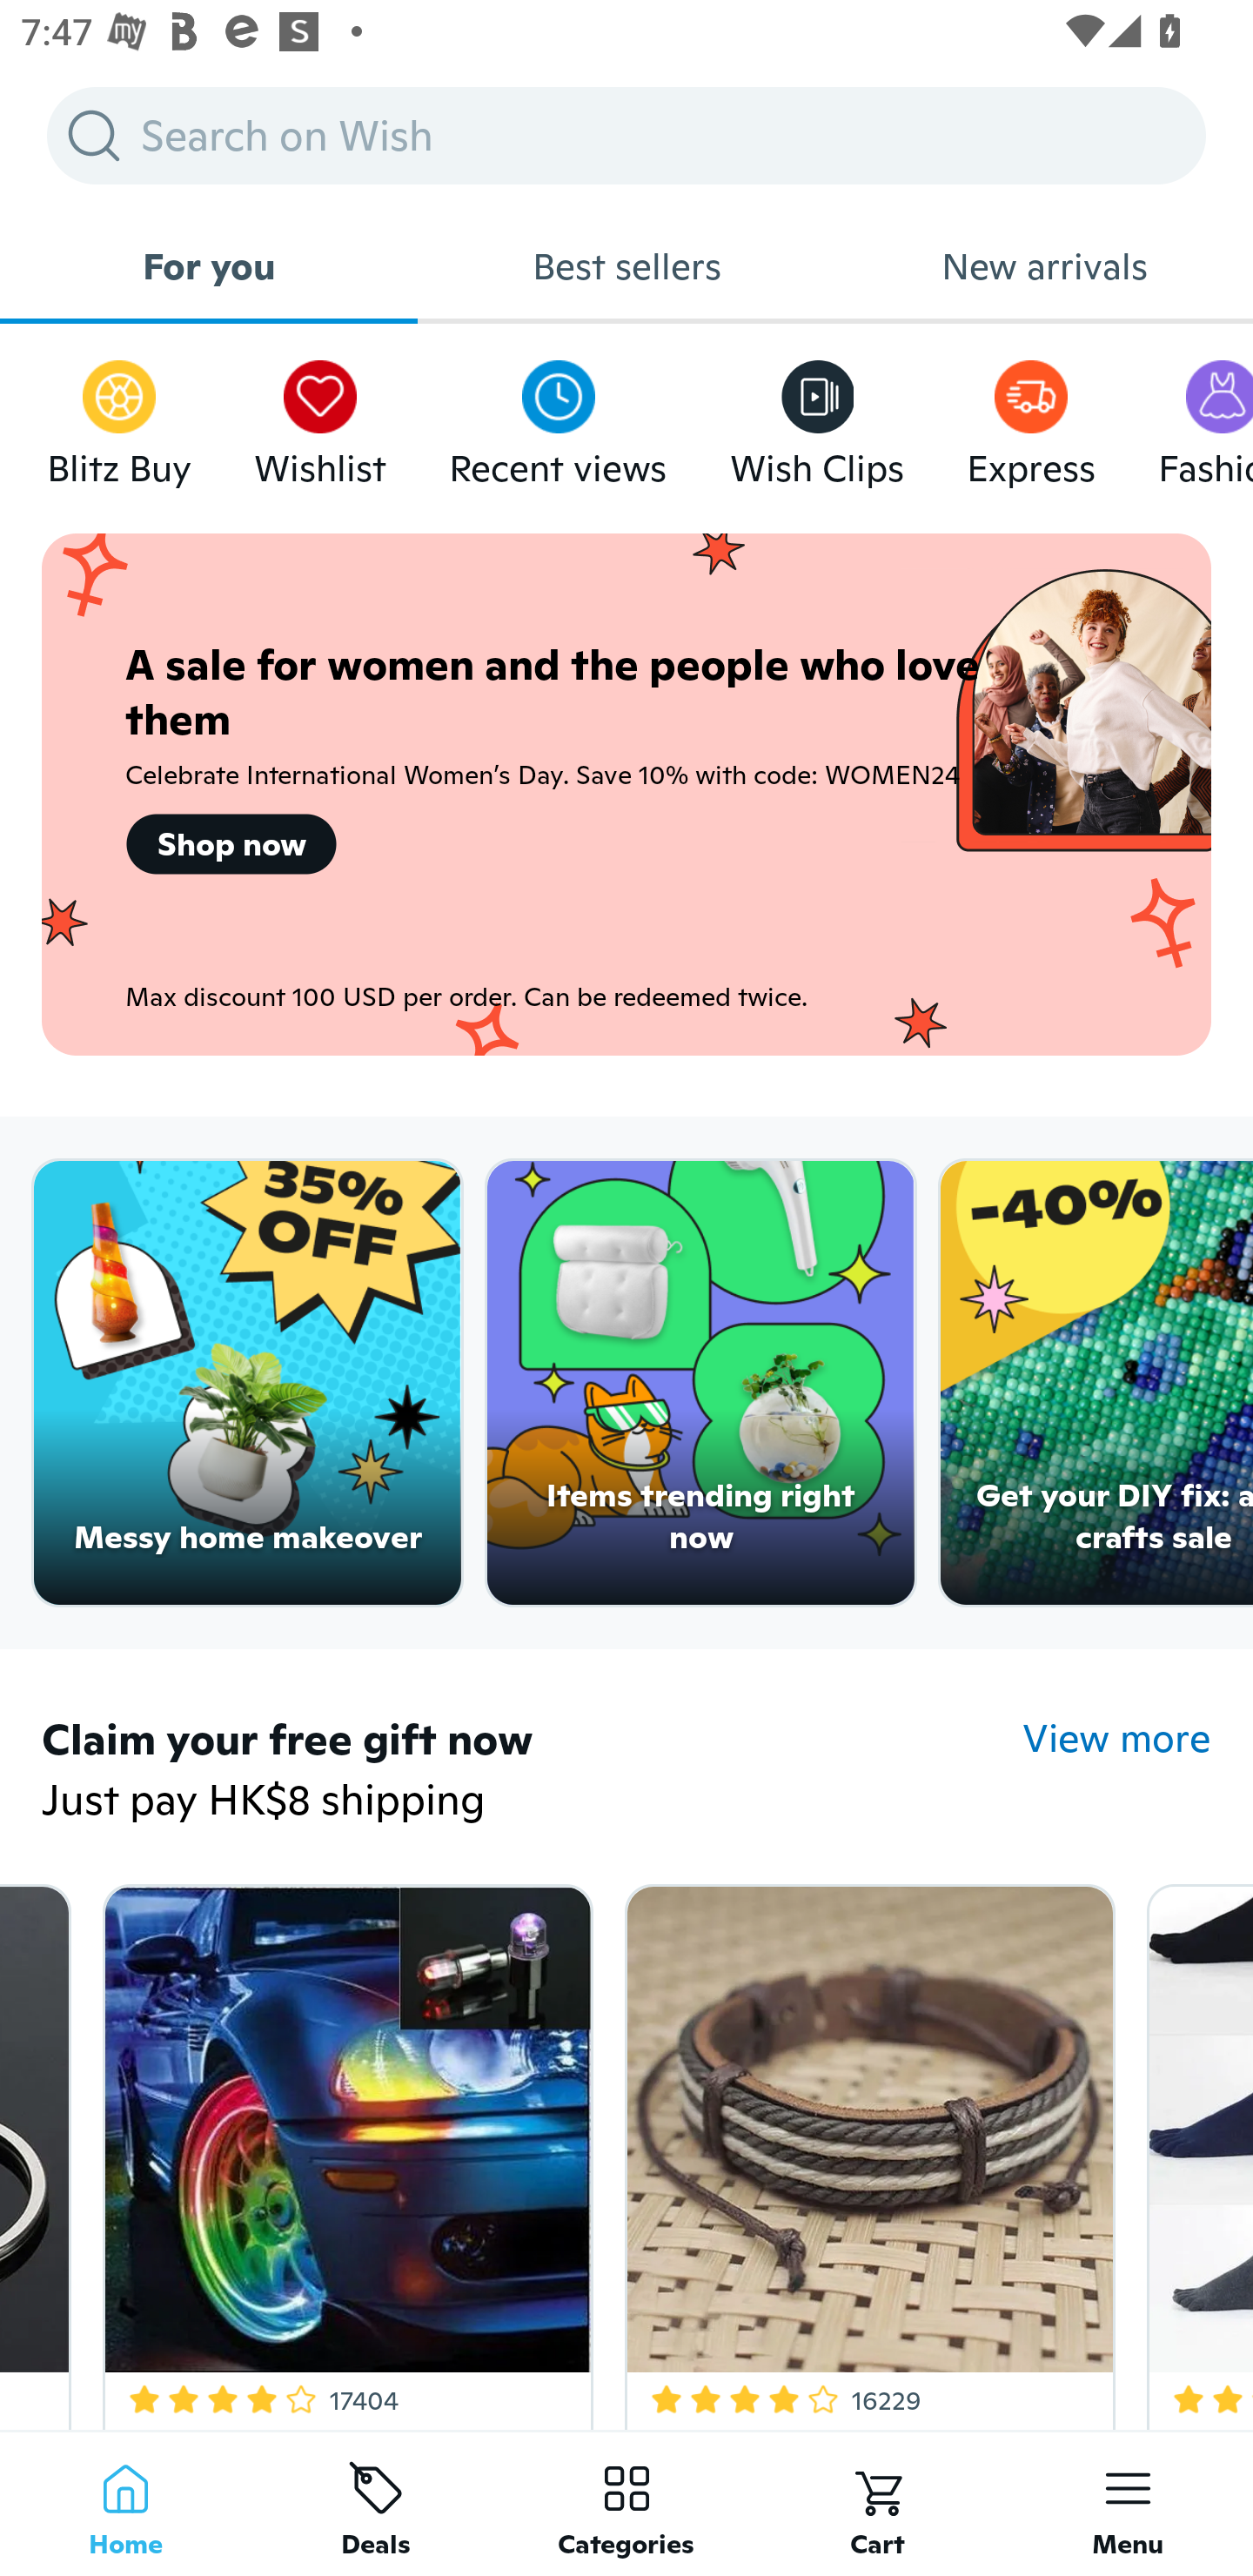 This screenshot has height=2576, width=1253. I want to click on 3.8 Star Rating 17404 Free, so click(343, 2150).